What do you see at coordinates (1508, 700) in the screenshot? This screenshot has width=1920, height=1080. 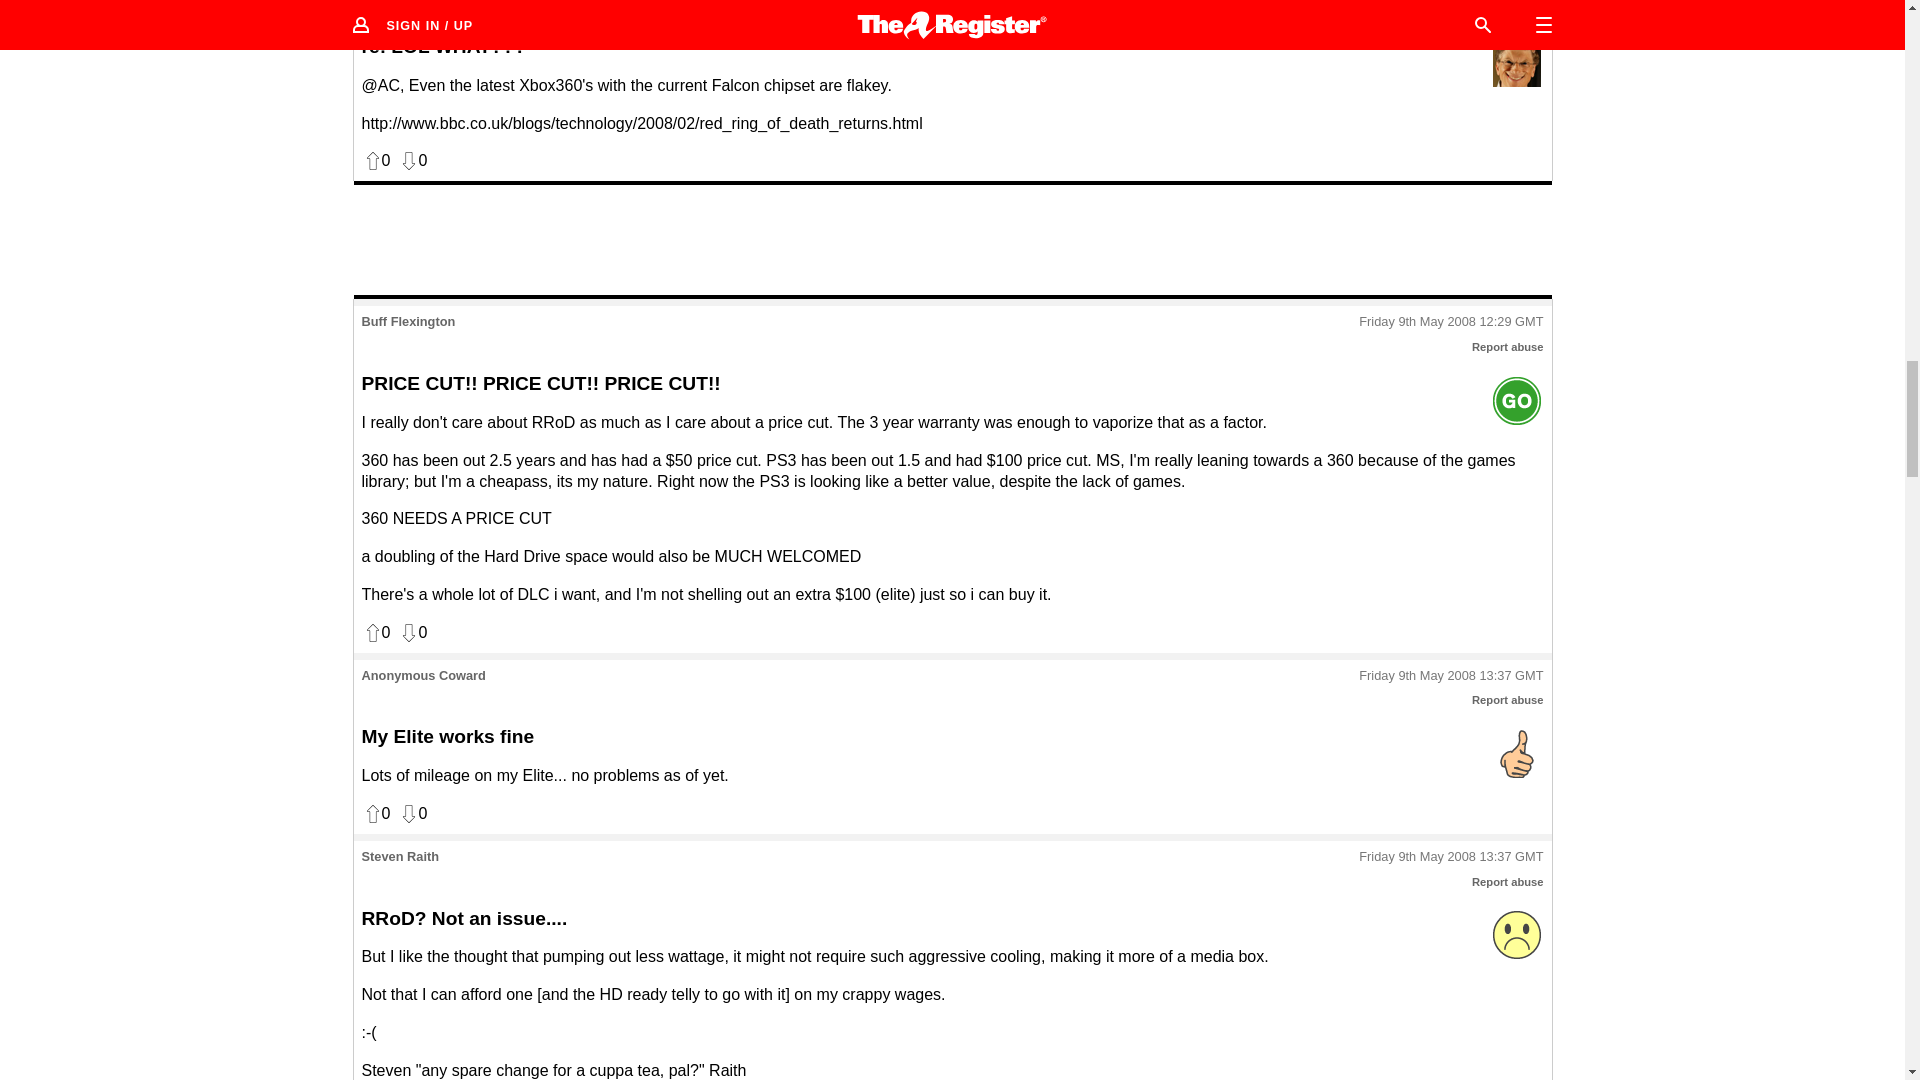 I see `Report abuse` at bounding box center [1508, 700].